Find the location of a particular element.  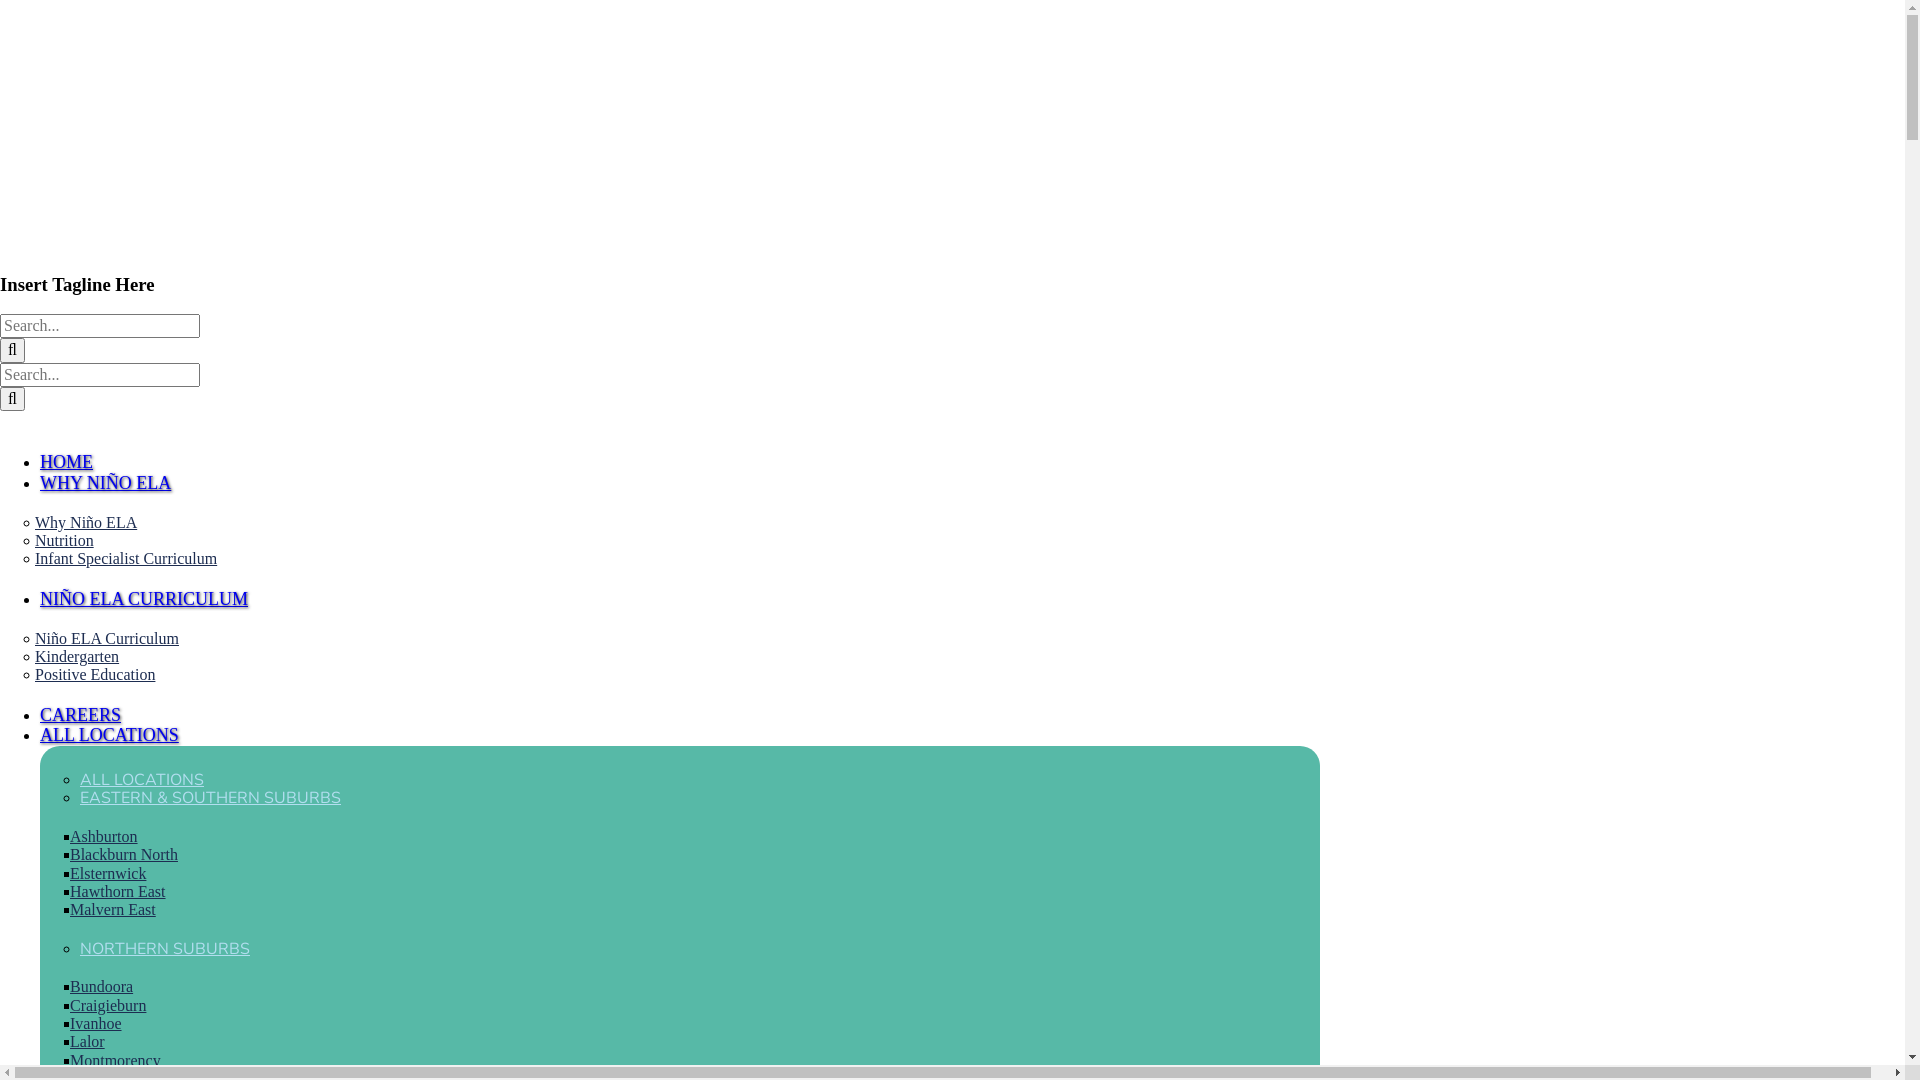

CAREERS is located at coordinates (80, 715).